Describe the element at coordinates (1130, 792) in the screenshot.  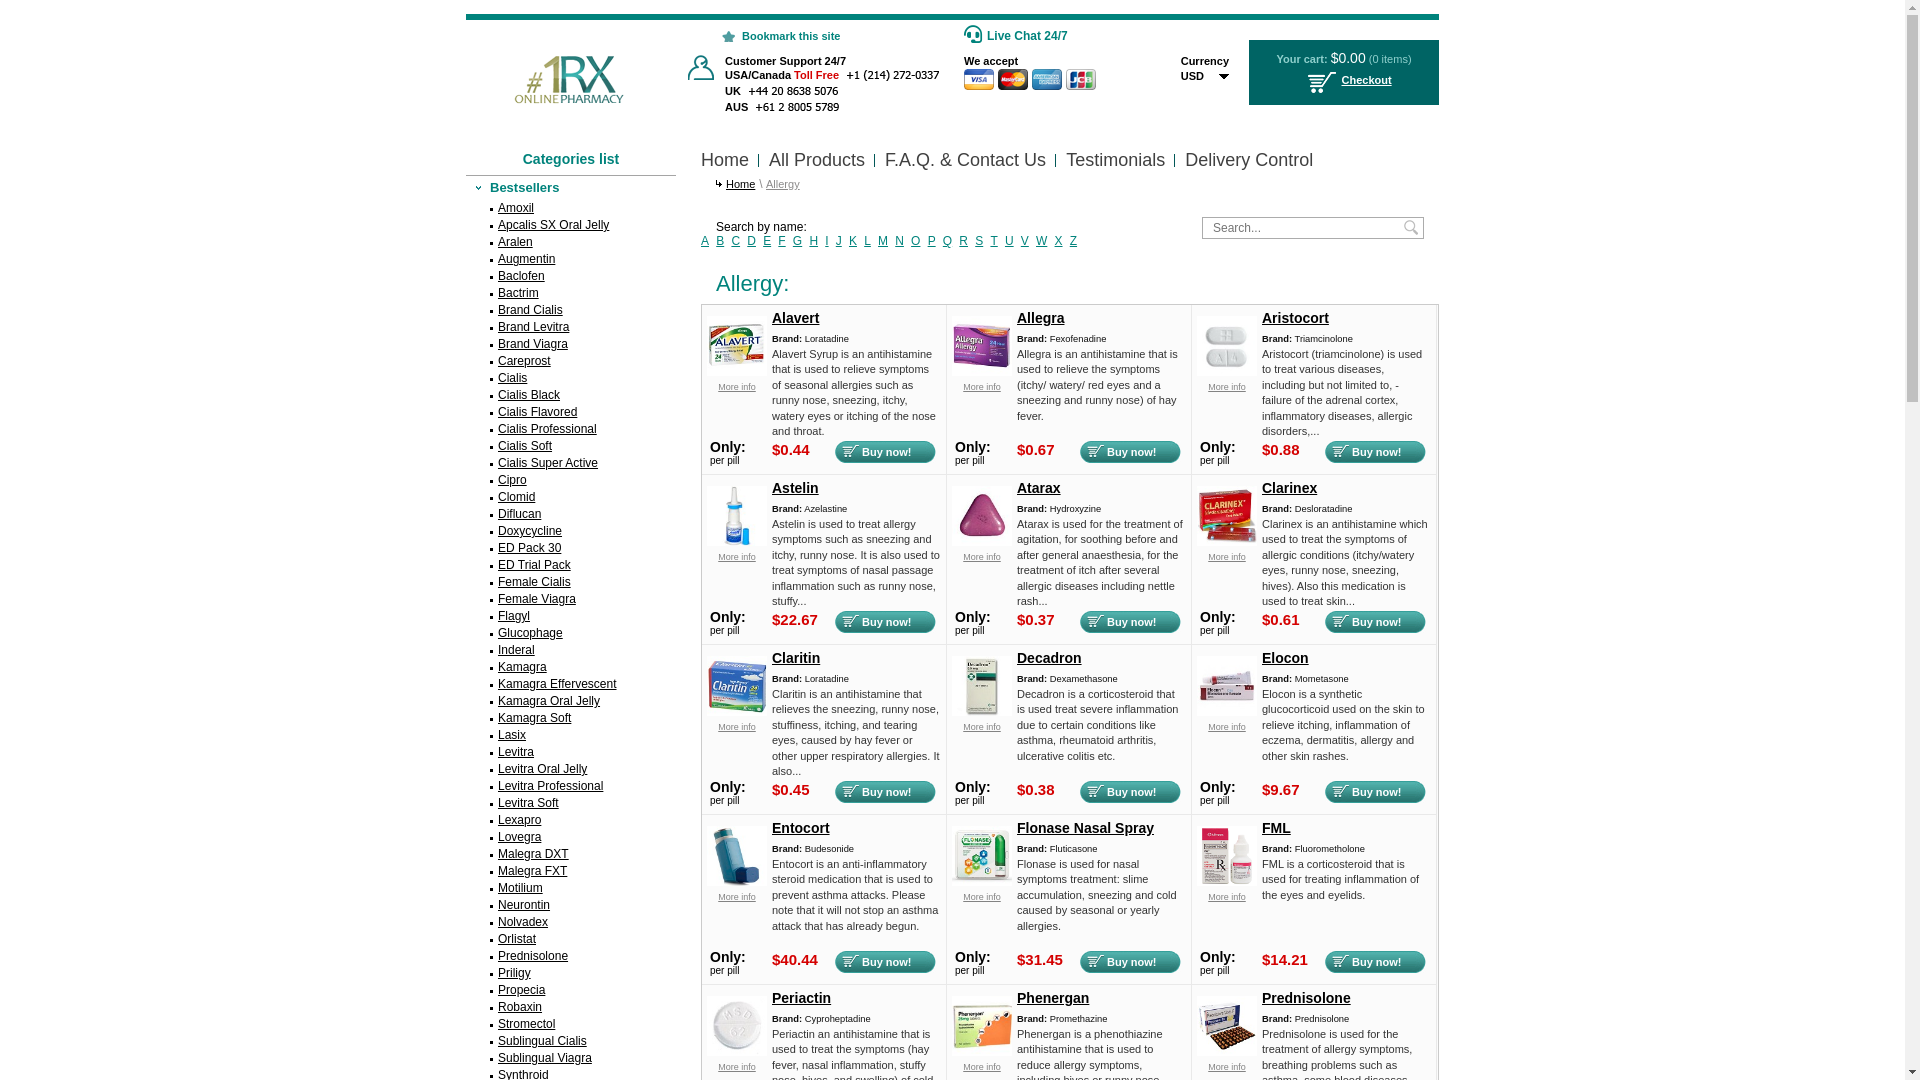
I see `Buy now!` at that location.